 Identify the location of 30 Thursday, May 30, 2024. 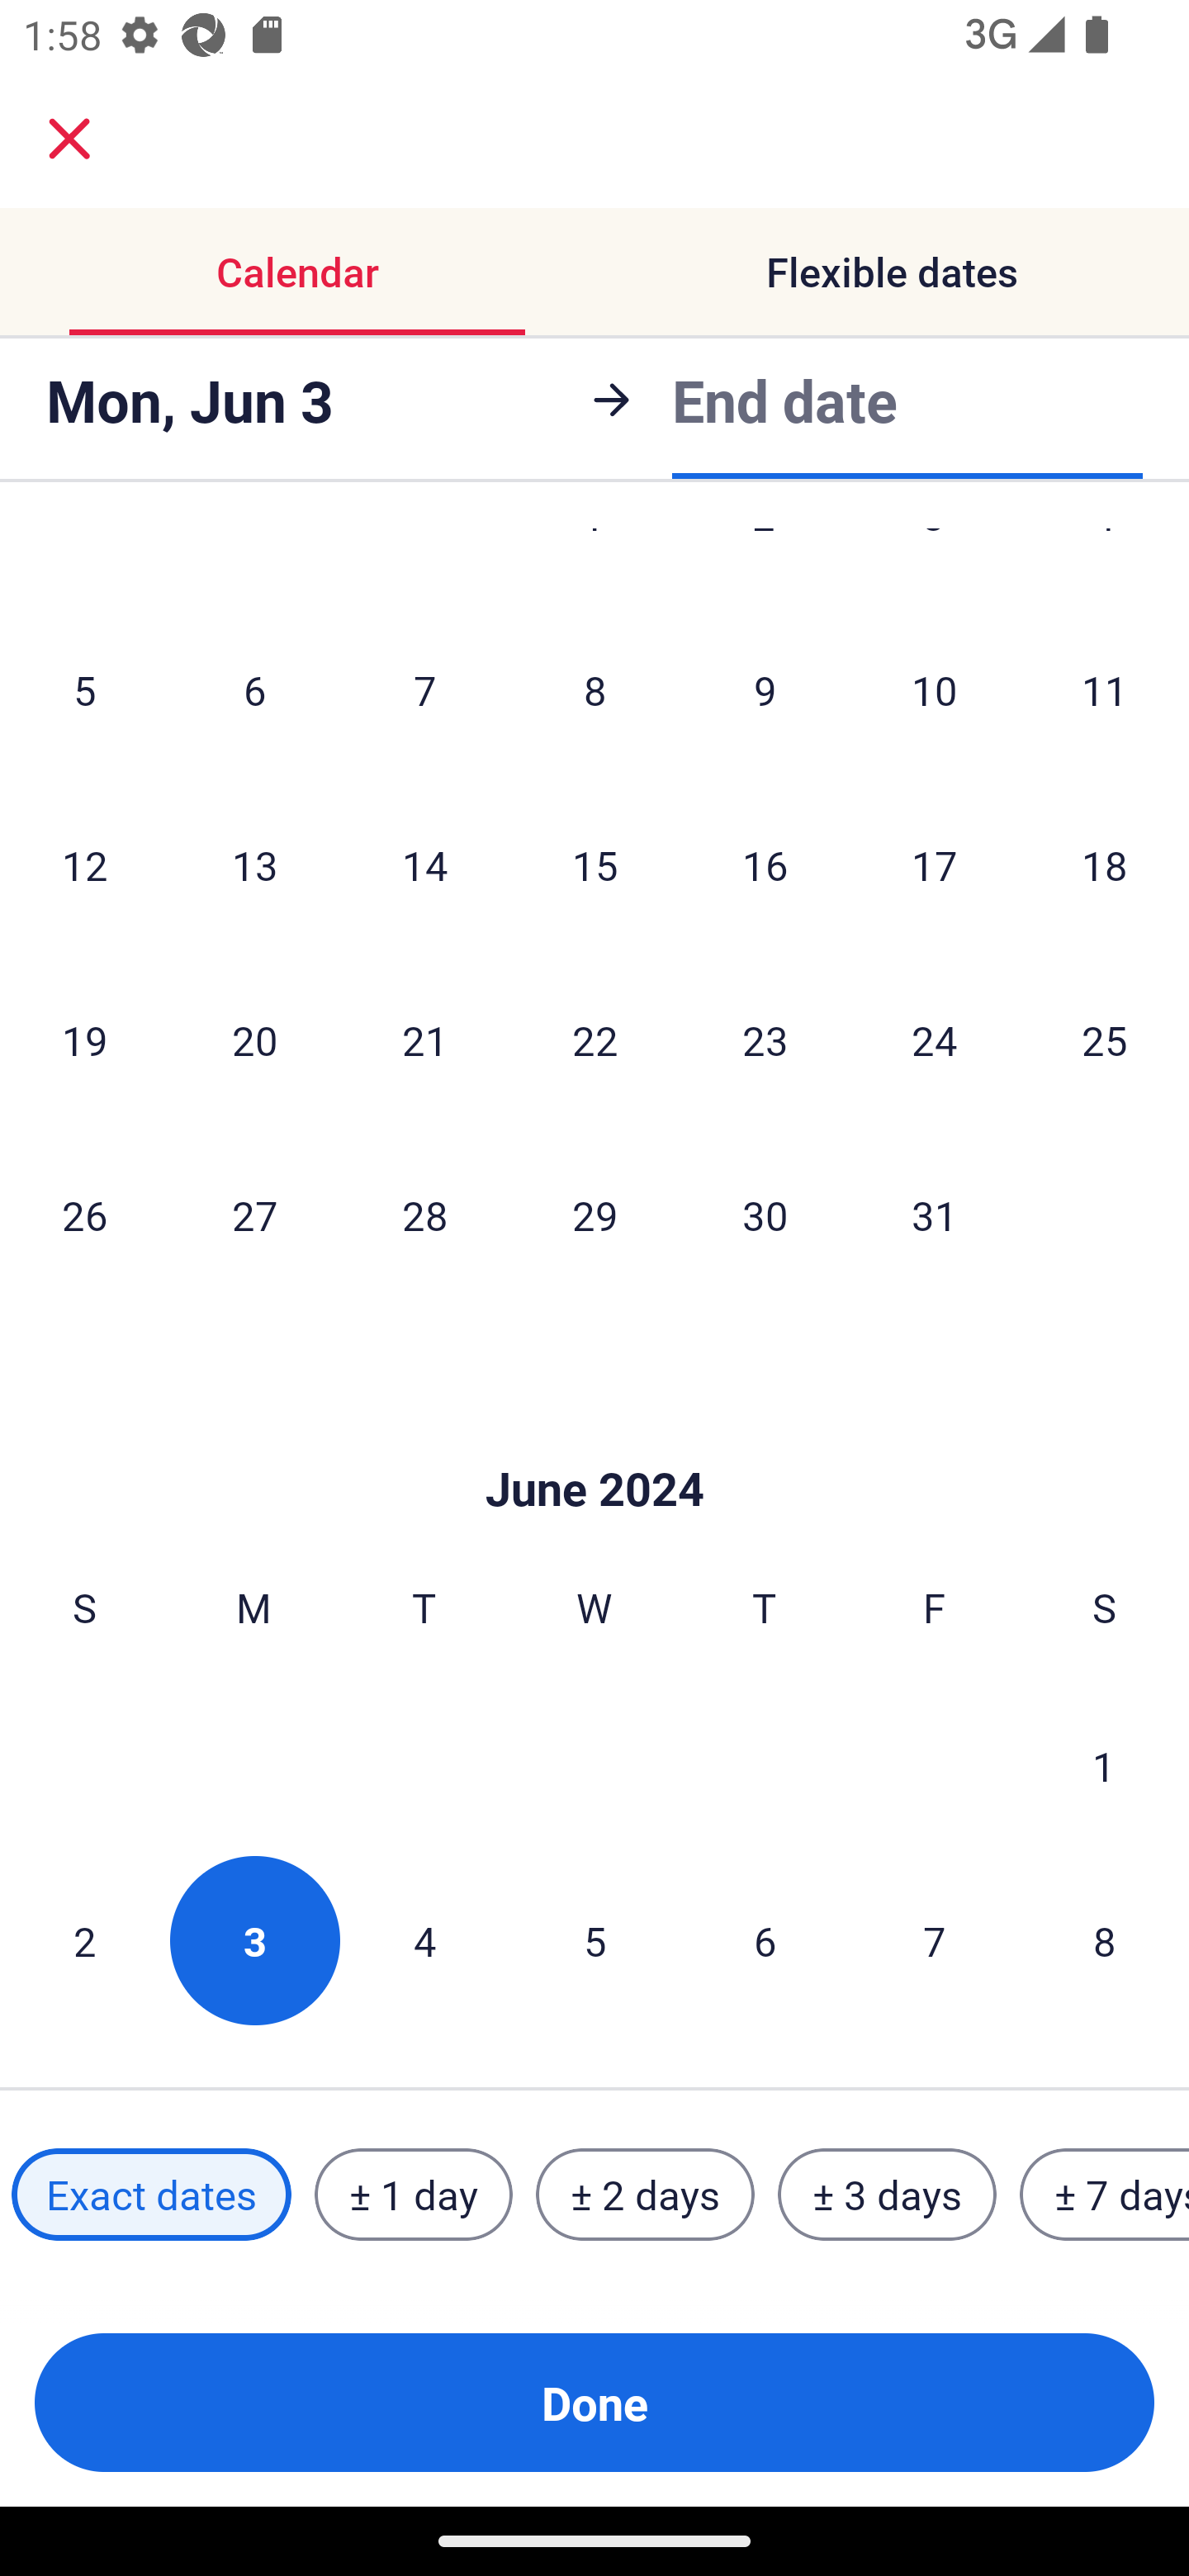
(765, 1214).